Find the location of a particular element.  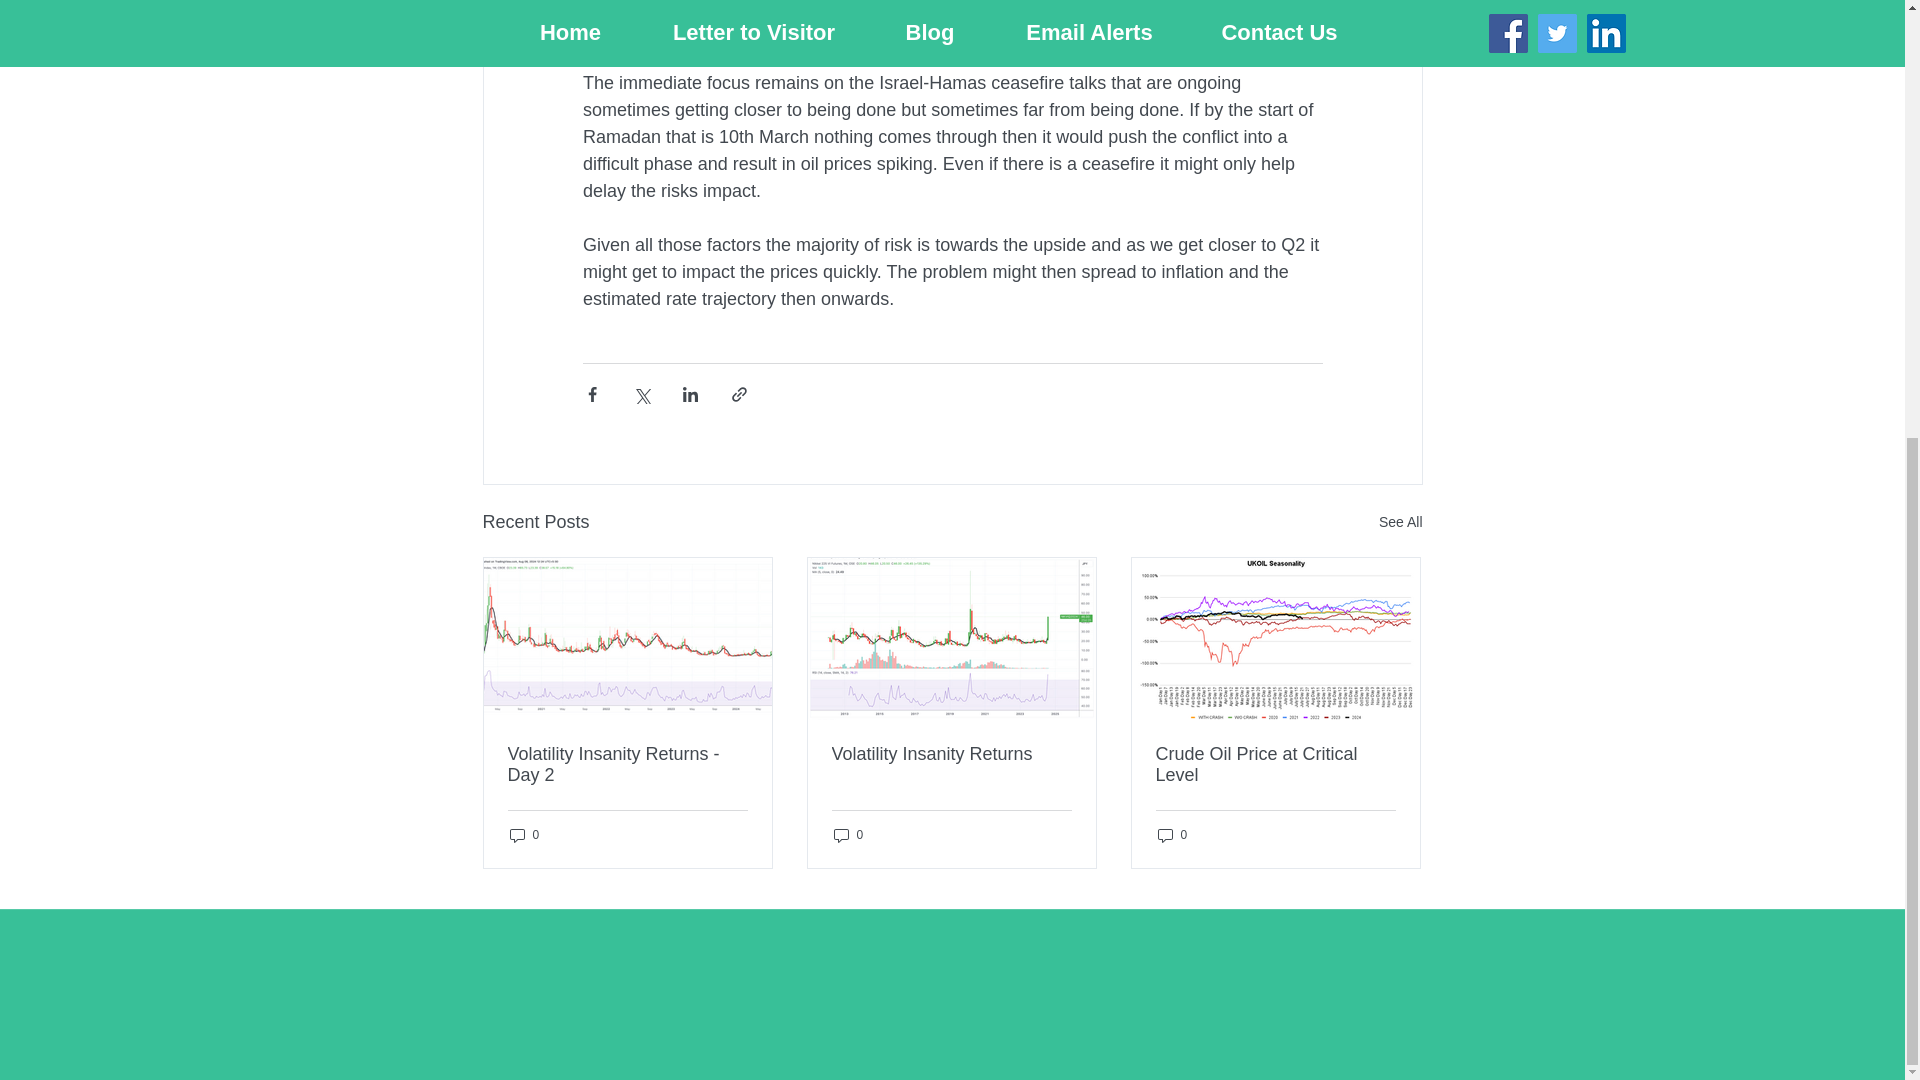

See All is located at coordinates (1400, 522).